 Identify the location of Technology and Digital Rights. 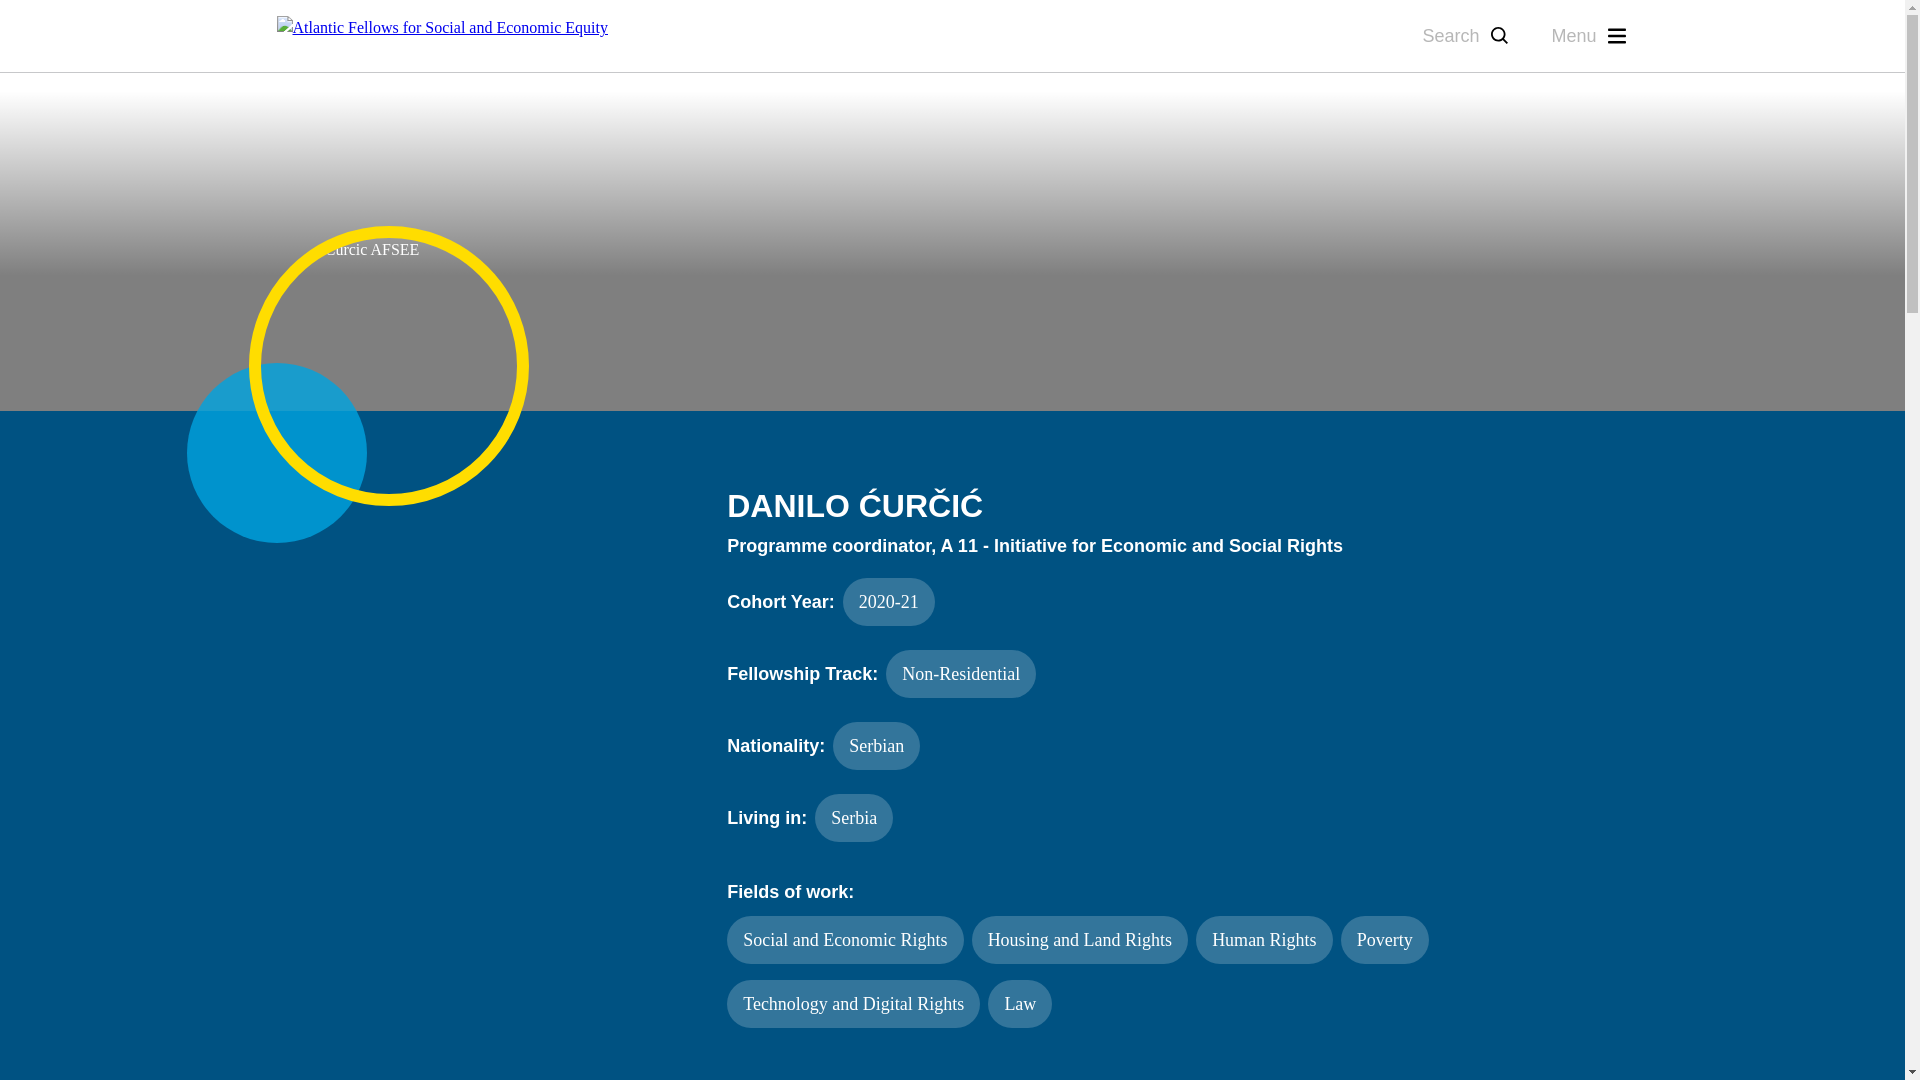
(853, 1004).